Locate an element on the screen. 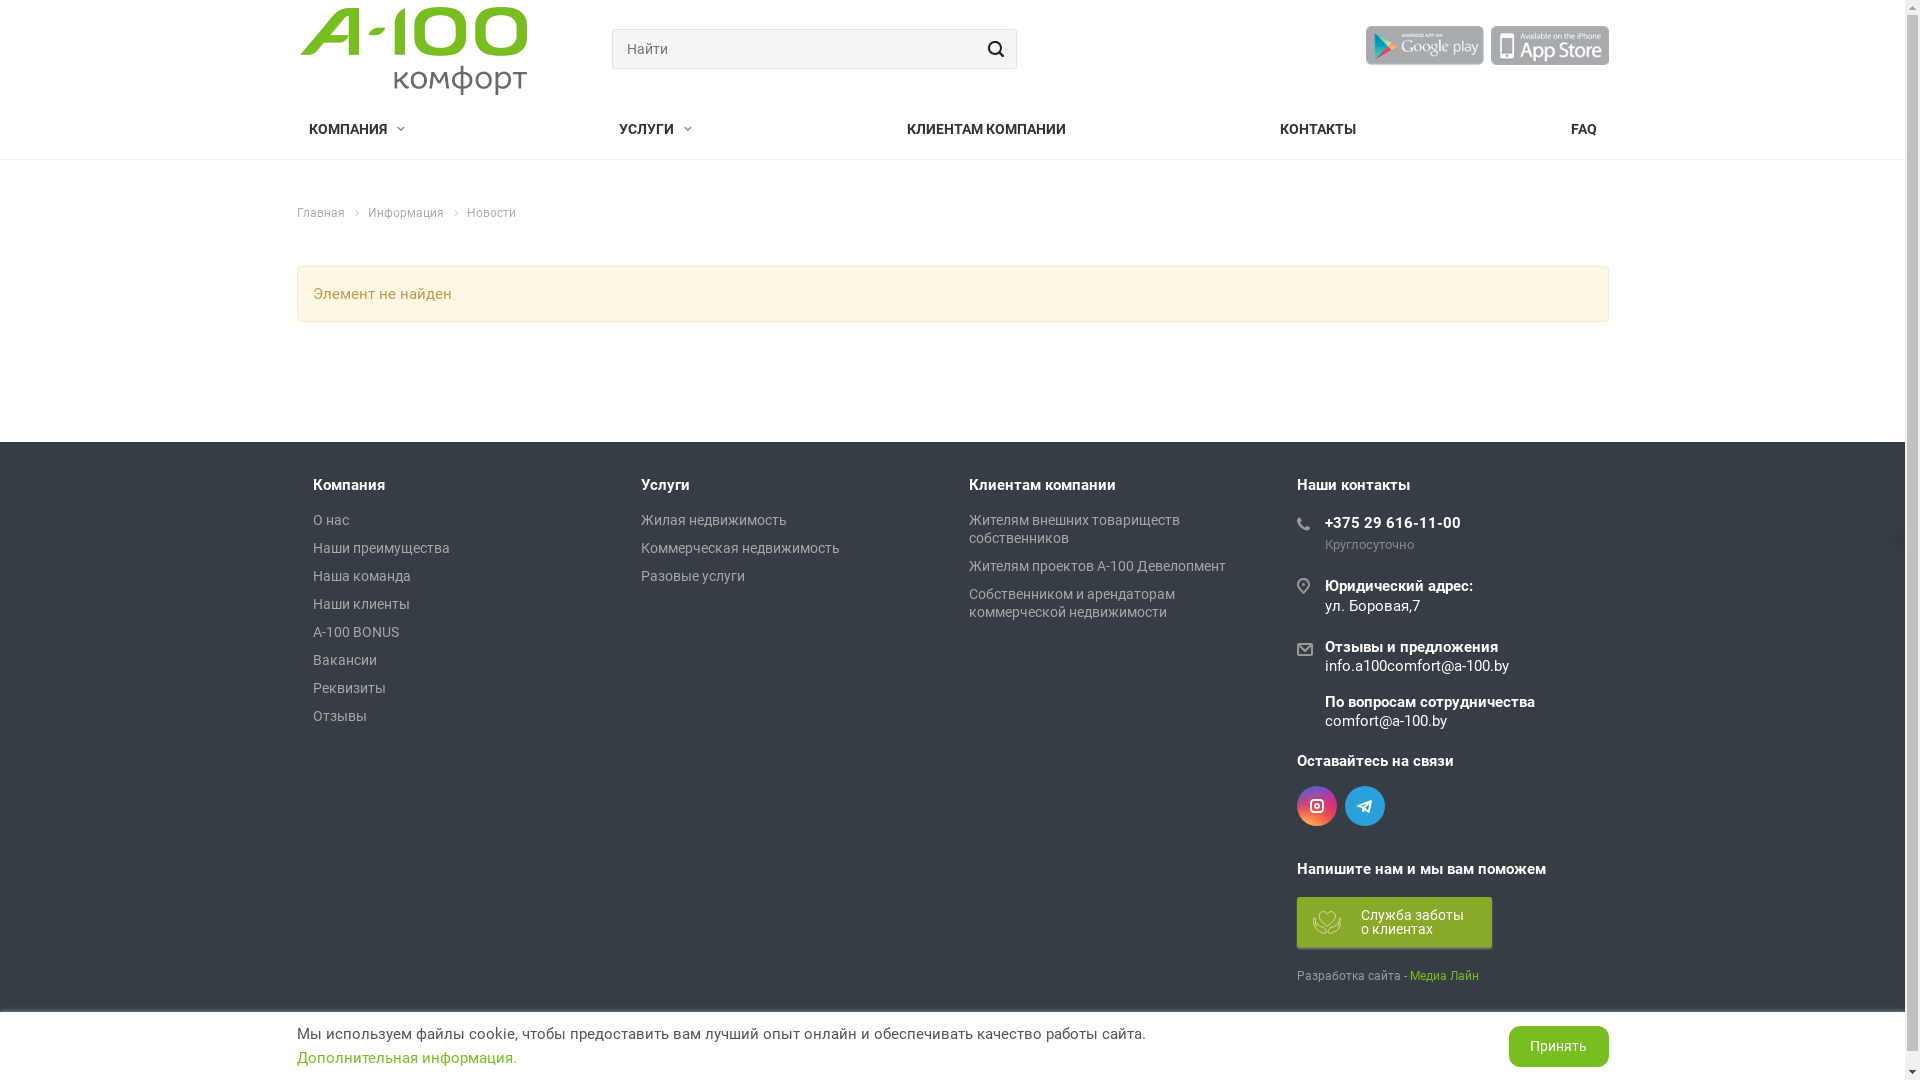 This screenshot has height=1080, width=1920. A-100 BONUS is located at coordinates (355, 632).